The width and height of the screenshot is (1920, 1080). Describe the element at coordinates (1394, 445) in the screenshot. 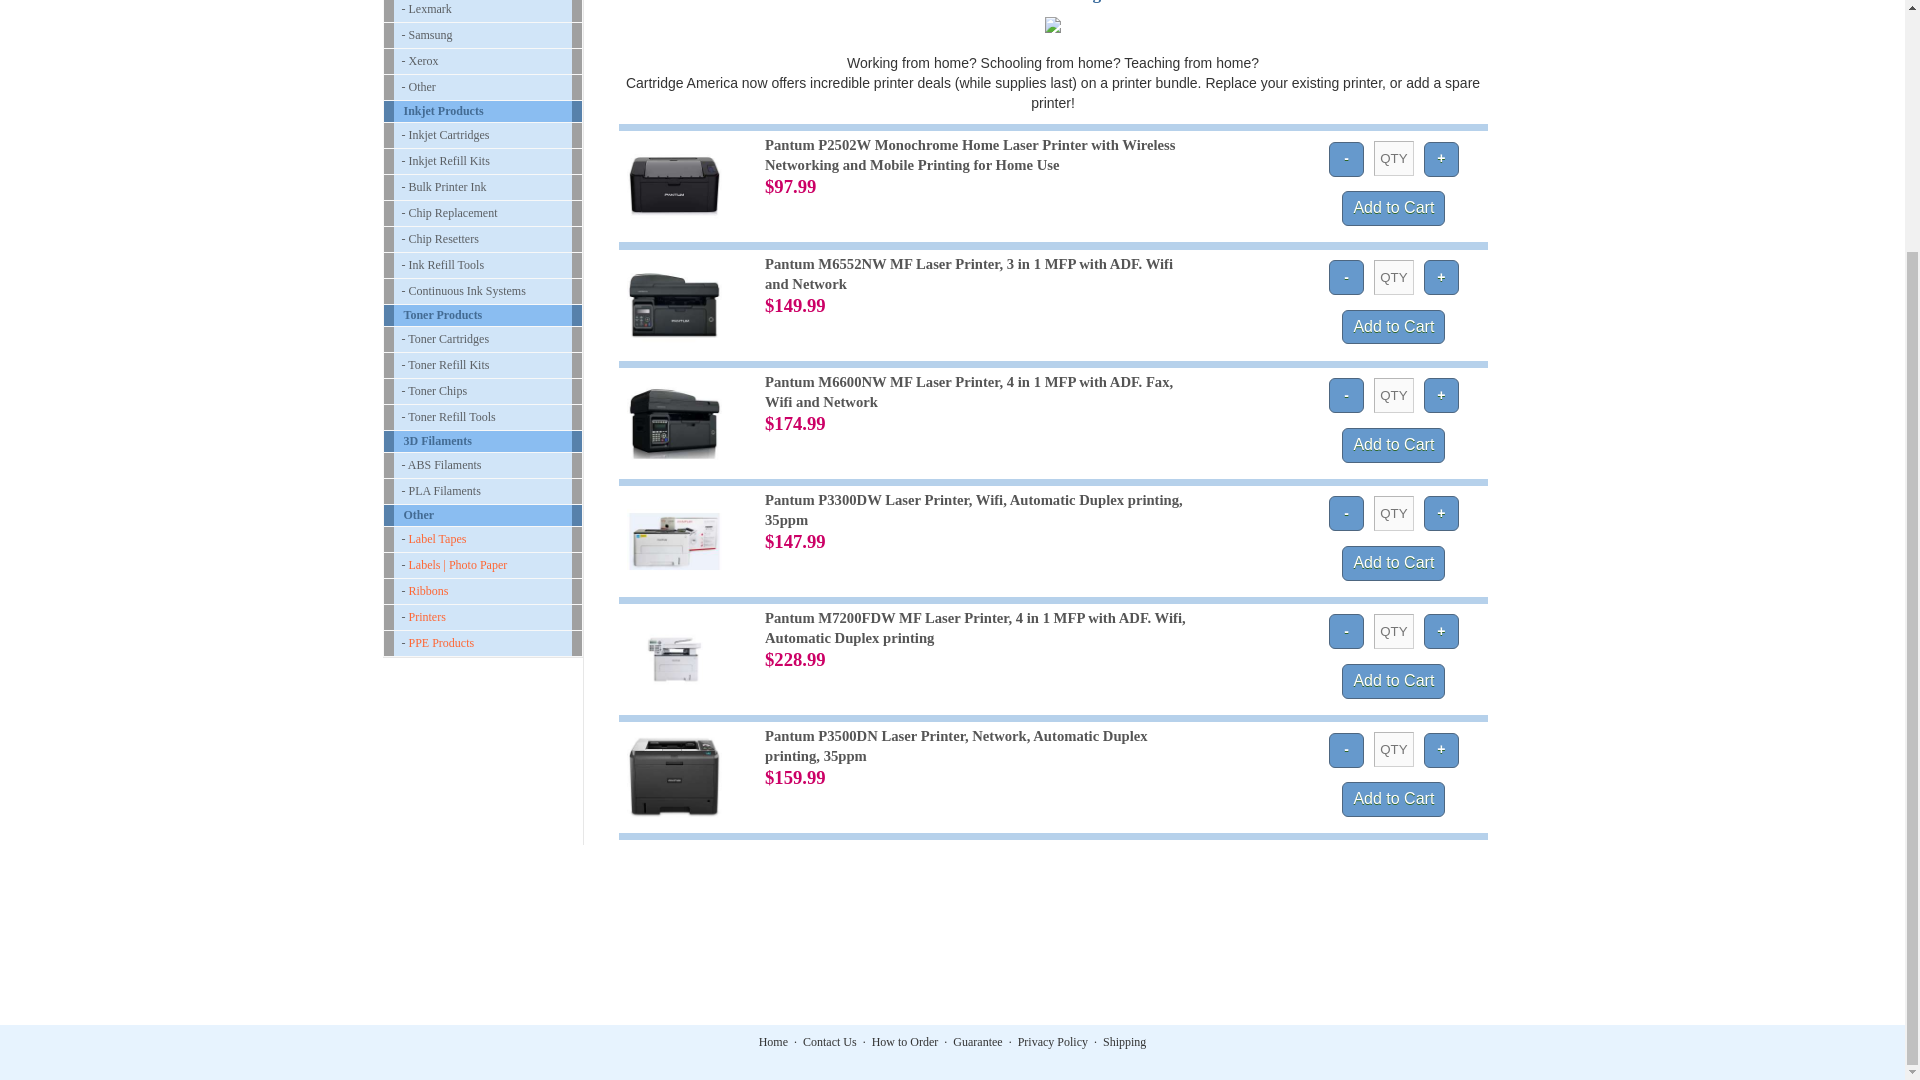

I see `Add to Cart` at that location.